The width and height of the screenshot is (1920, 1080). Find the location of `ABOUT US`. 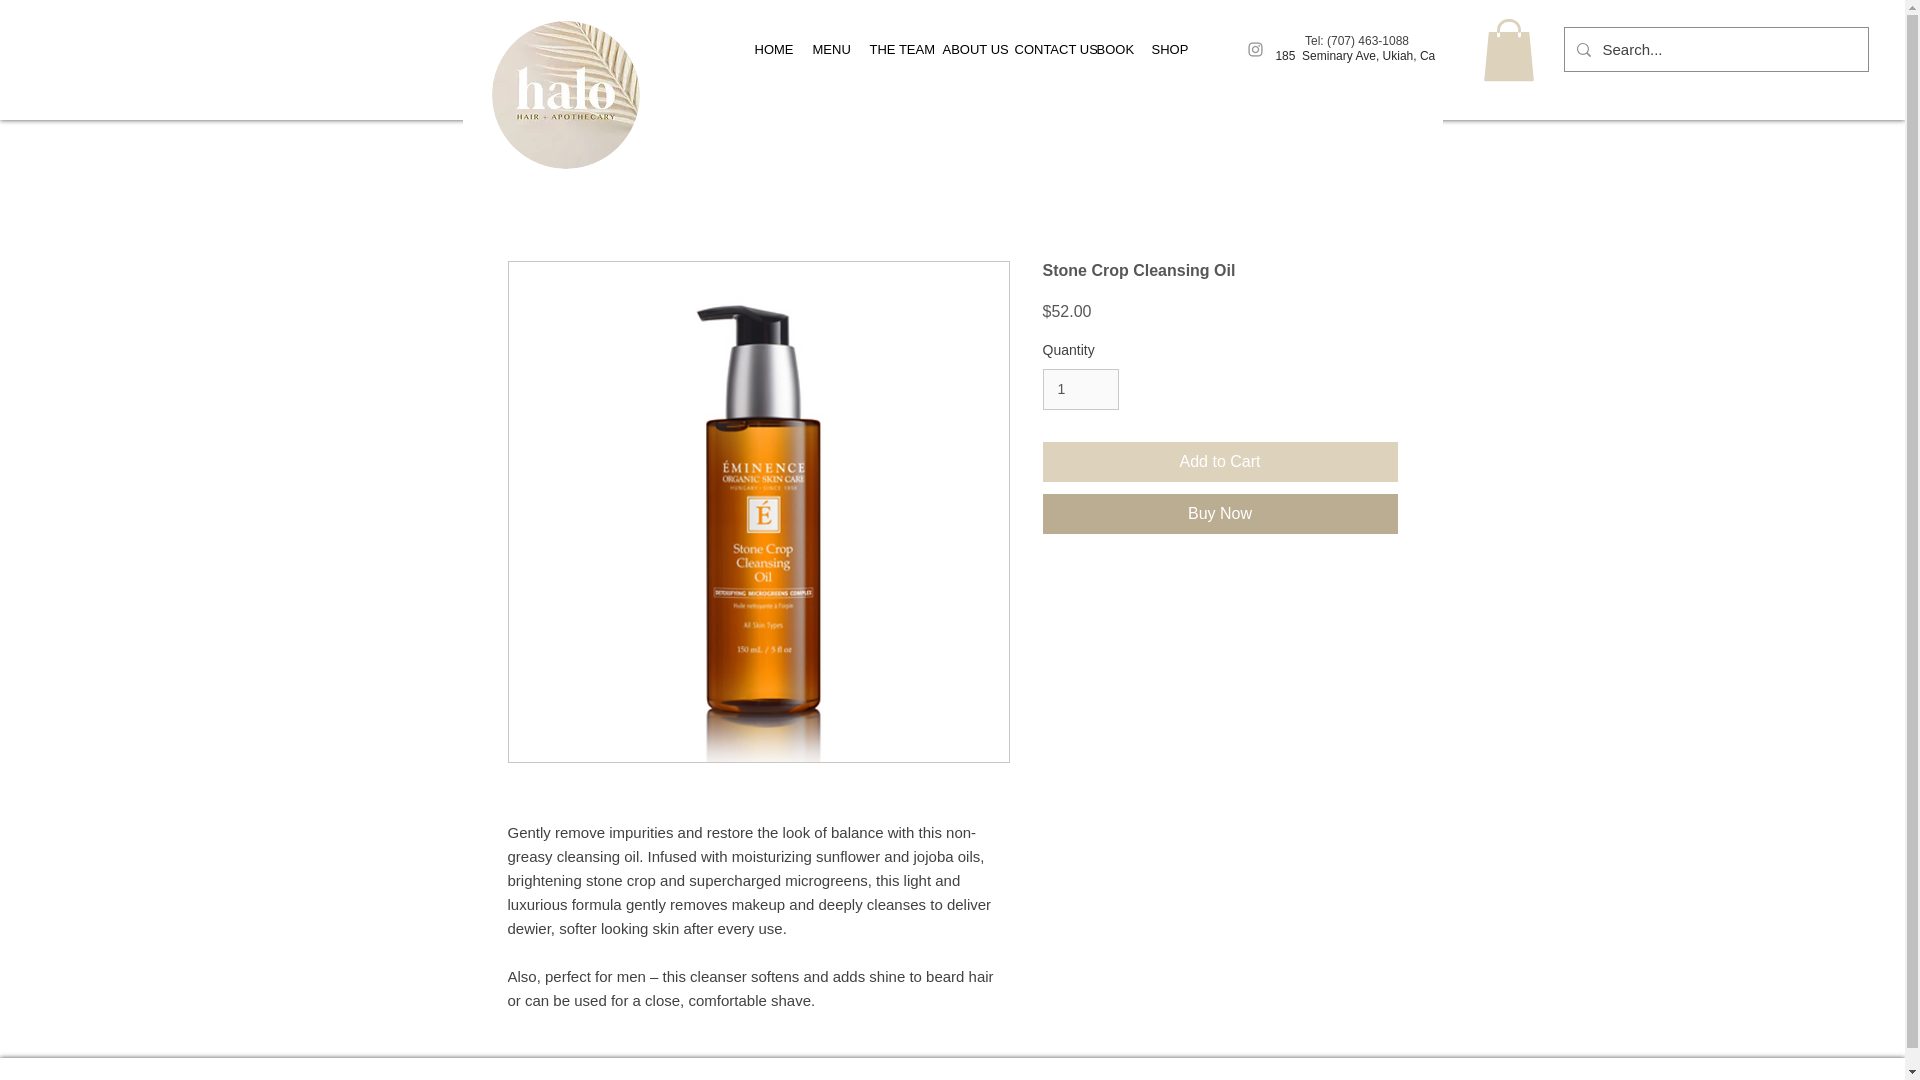

ABOUT US is located at coordinates (964, 49).